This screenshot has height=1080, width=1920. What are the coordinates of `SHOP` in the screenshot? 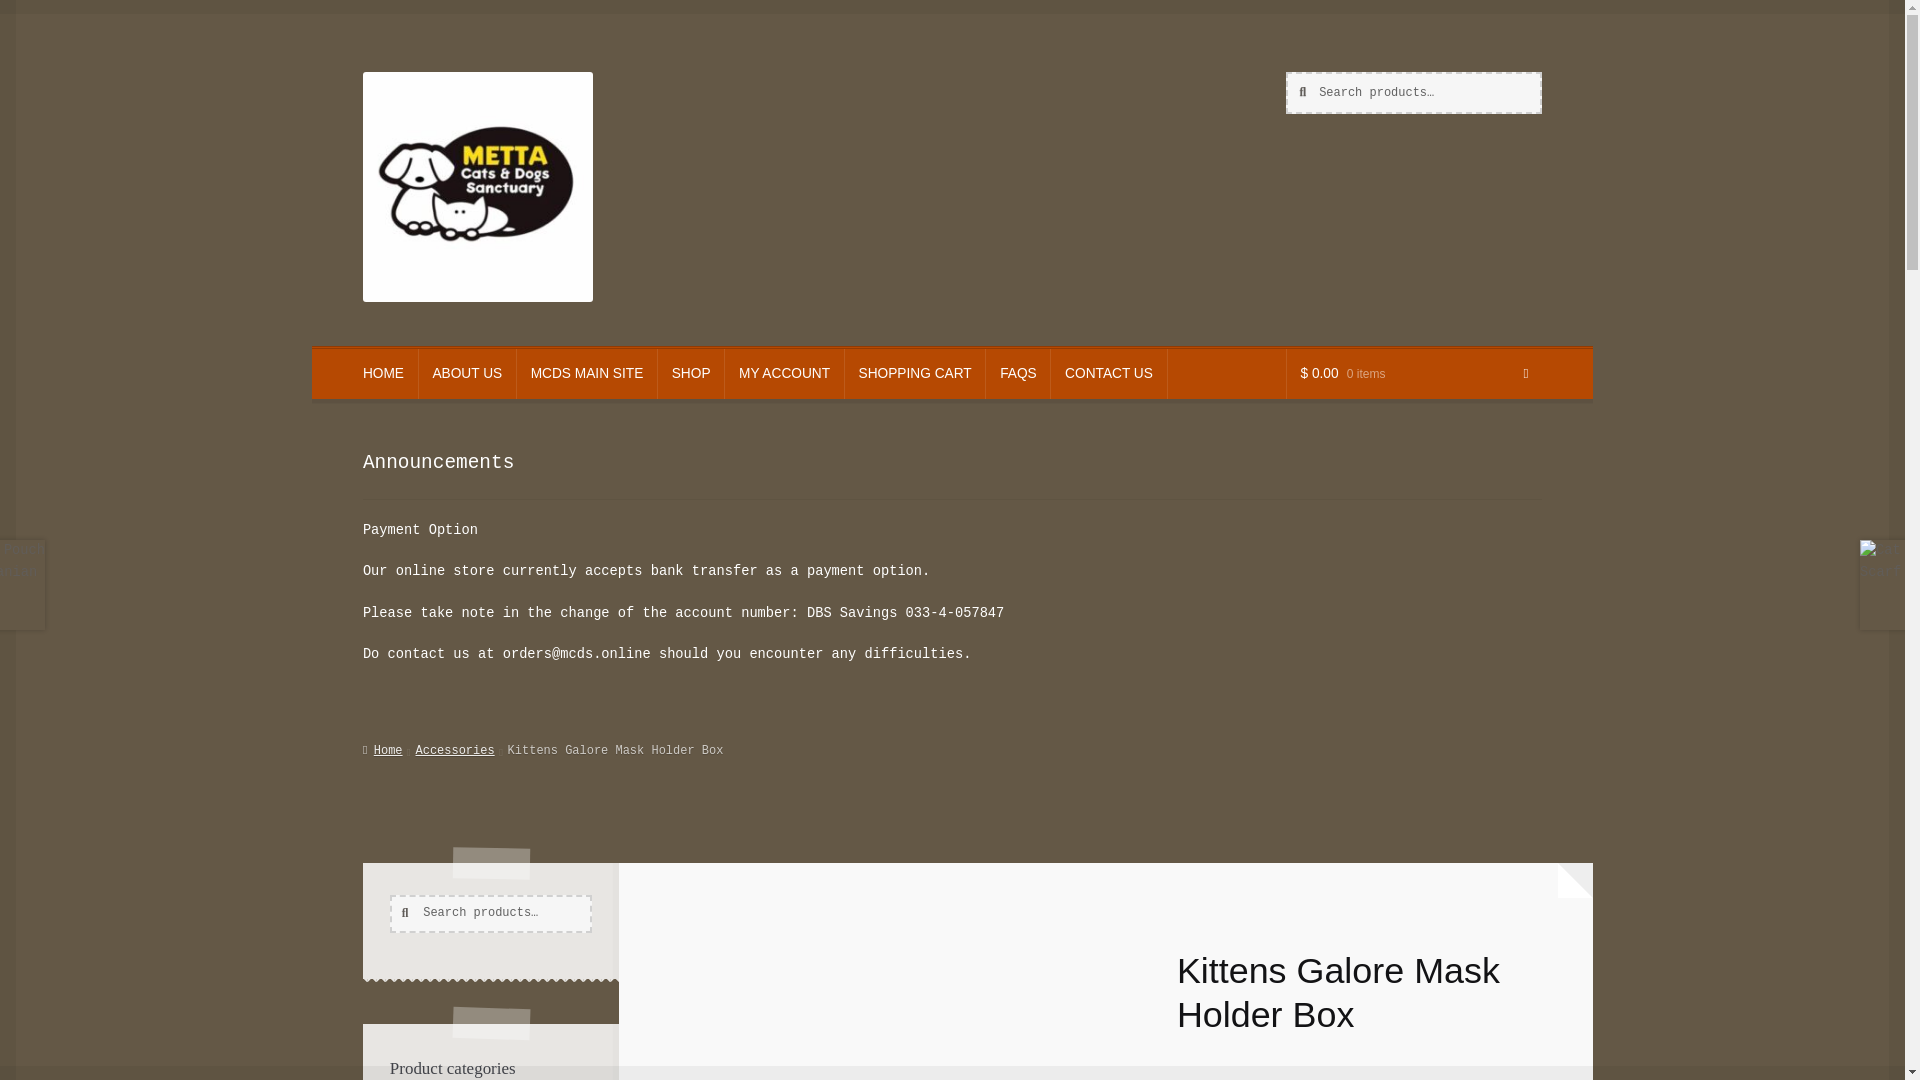 It's located at (690, 373).